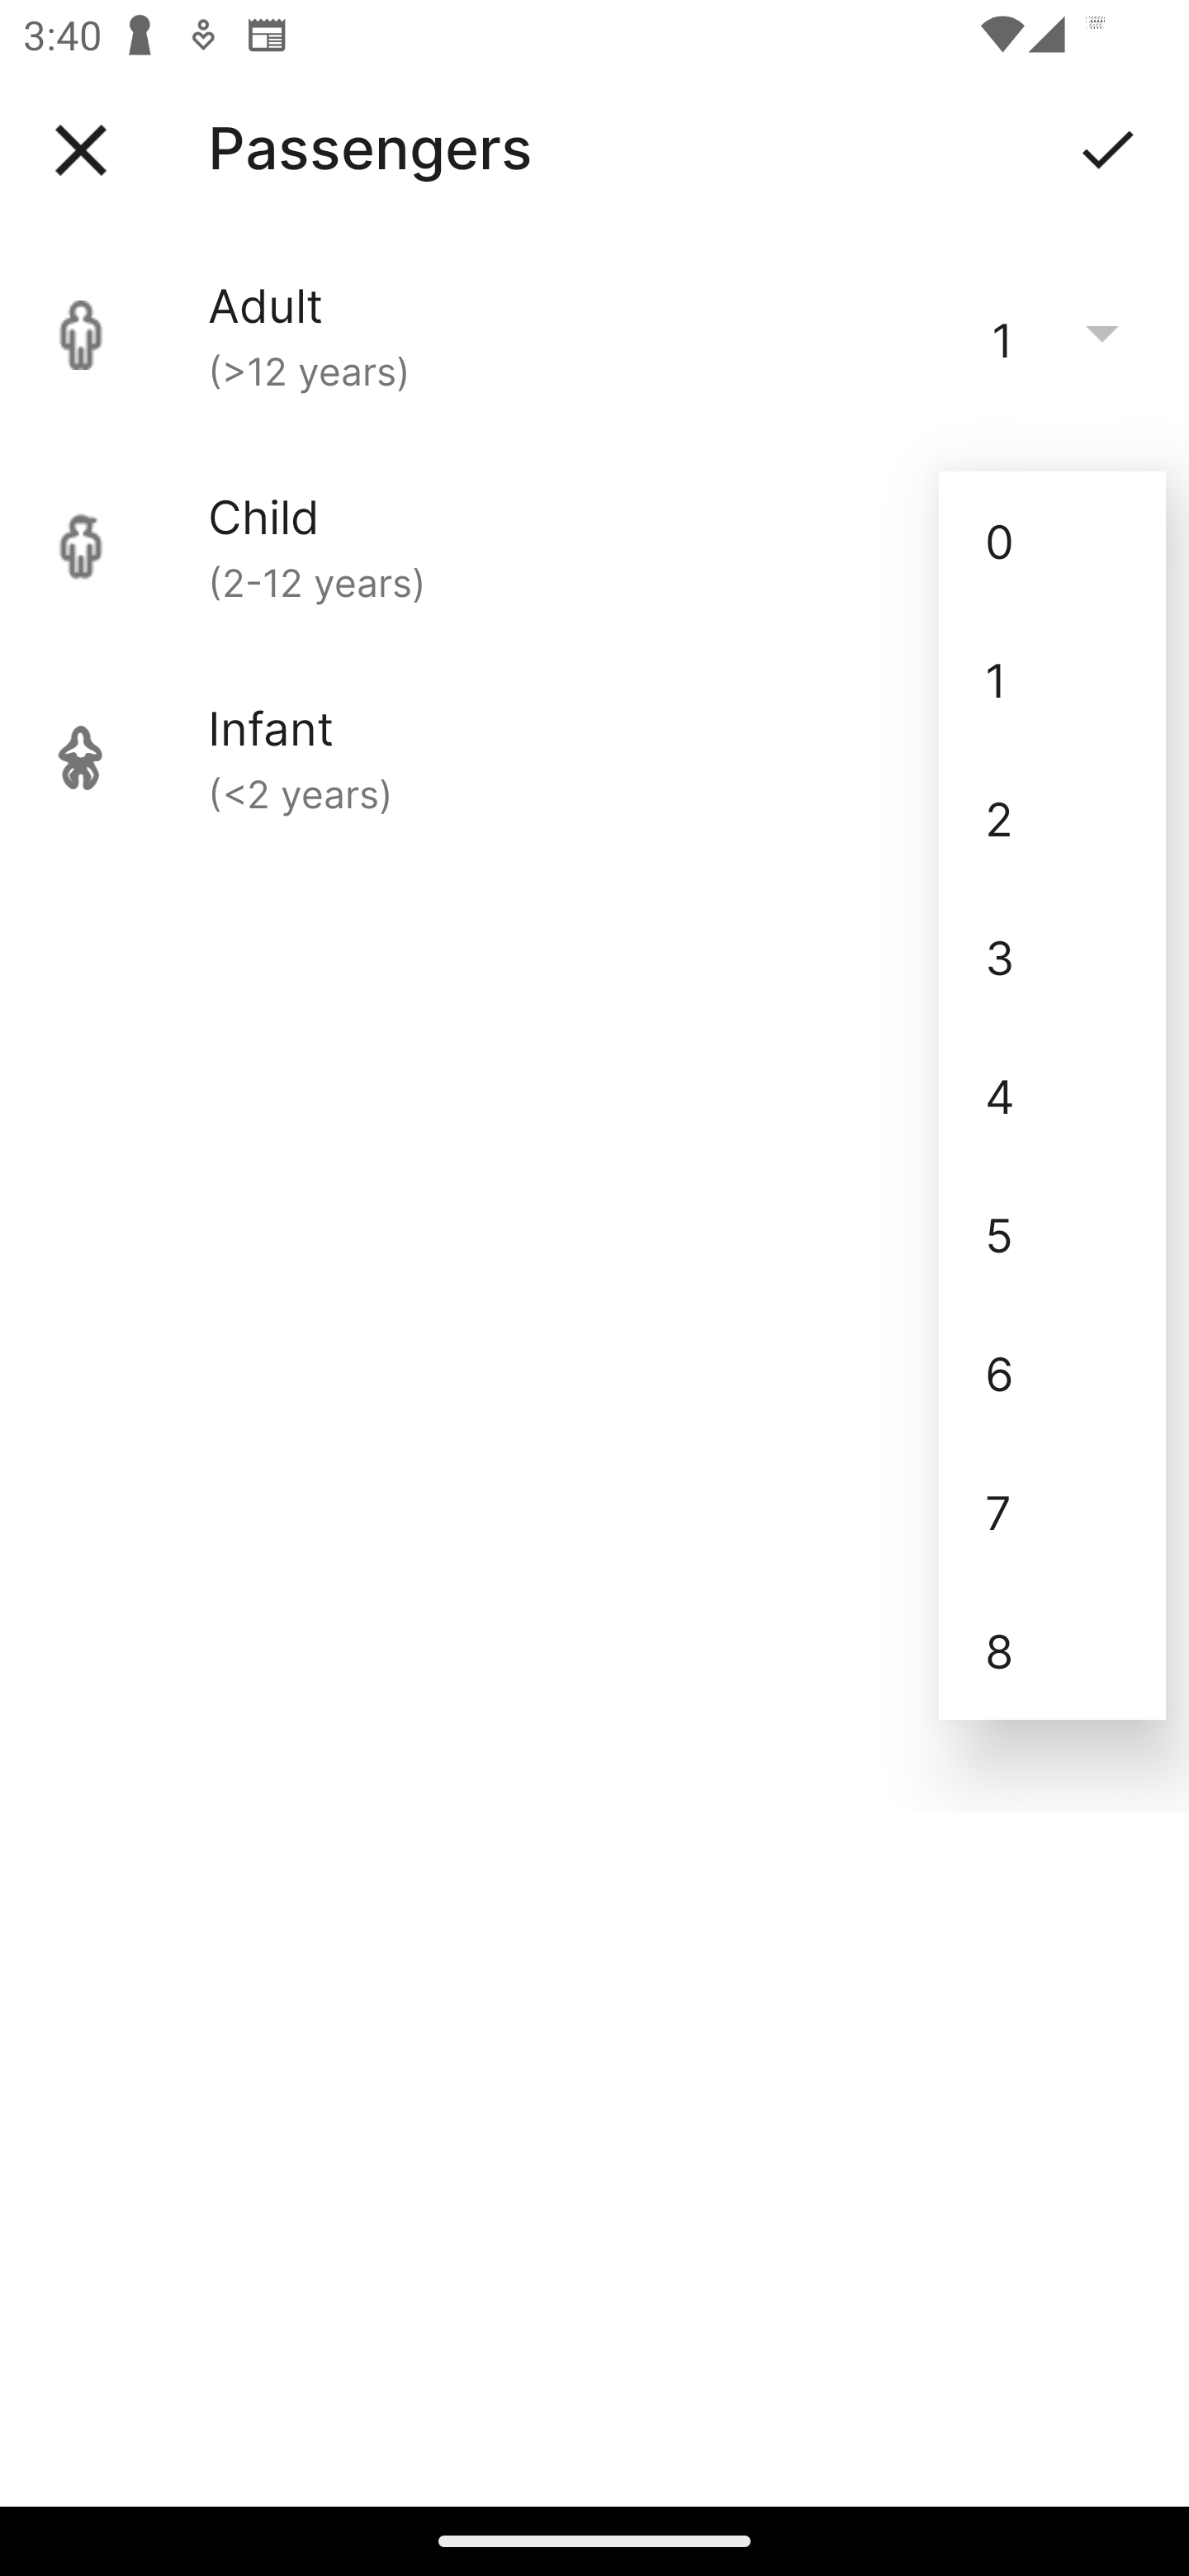 This screenshot has height=2576, width=1189. Describe the element at coordinates (1052, 1234) in the screenshot. I see `5` at that location.